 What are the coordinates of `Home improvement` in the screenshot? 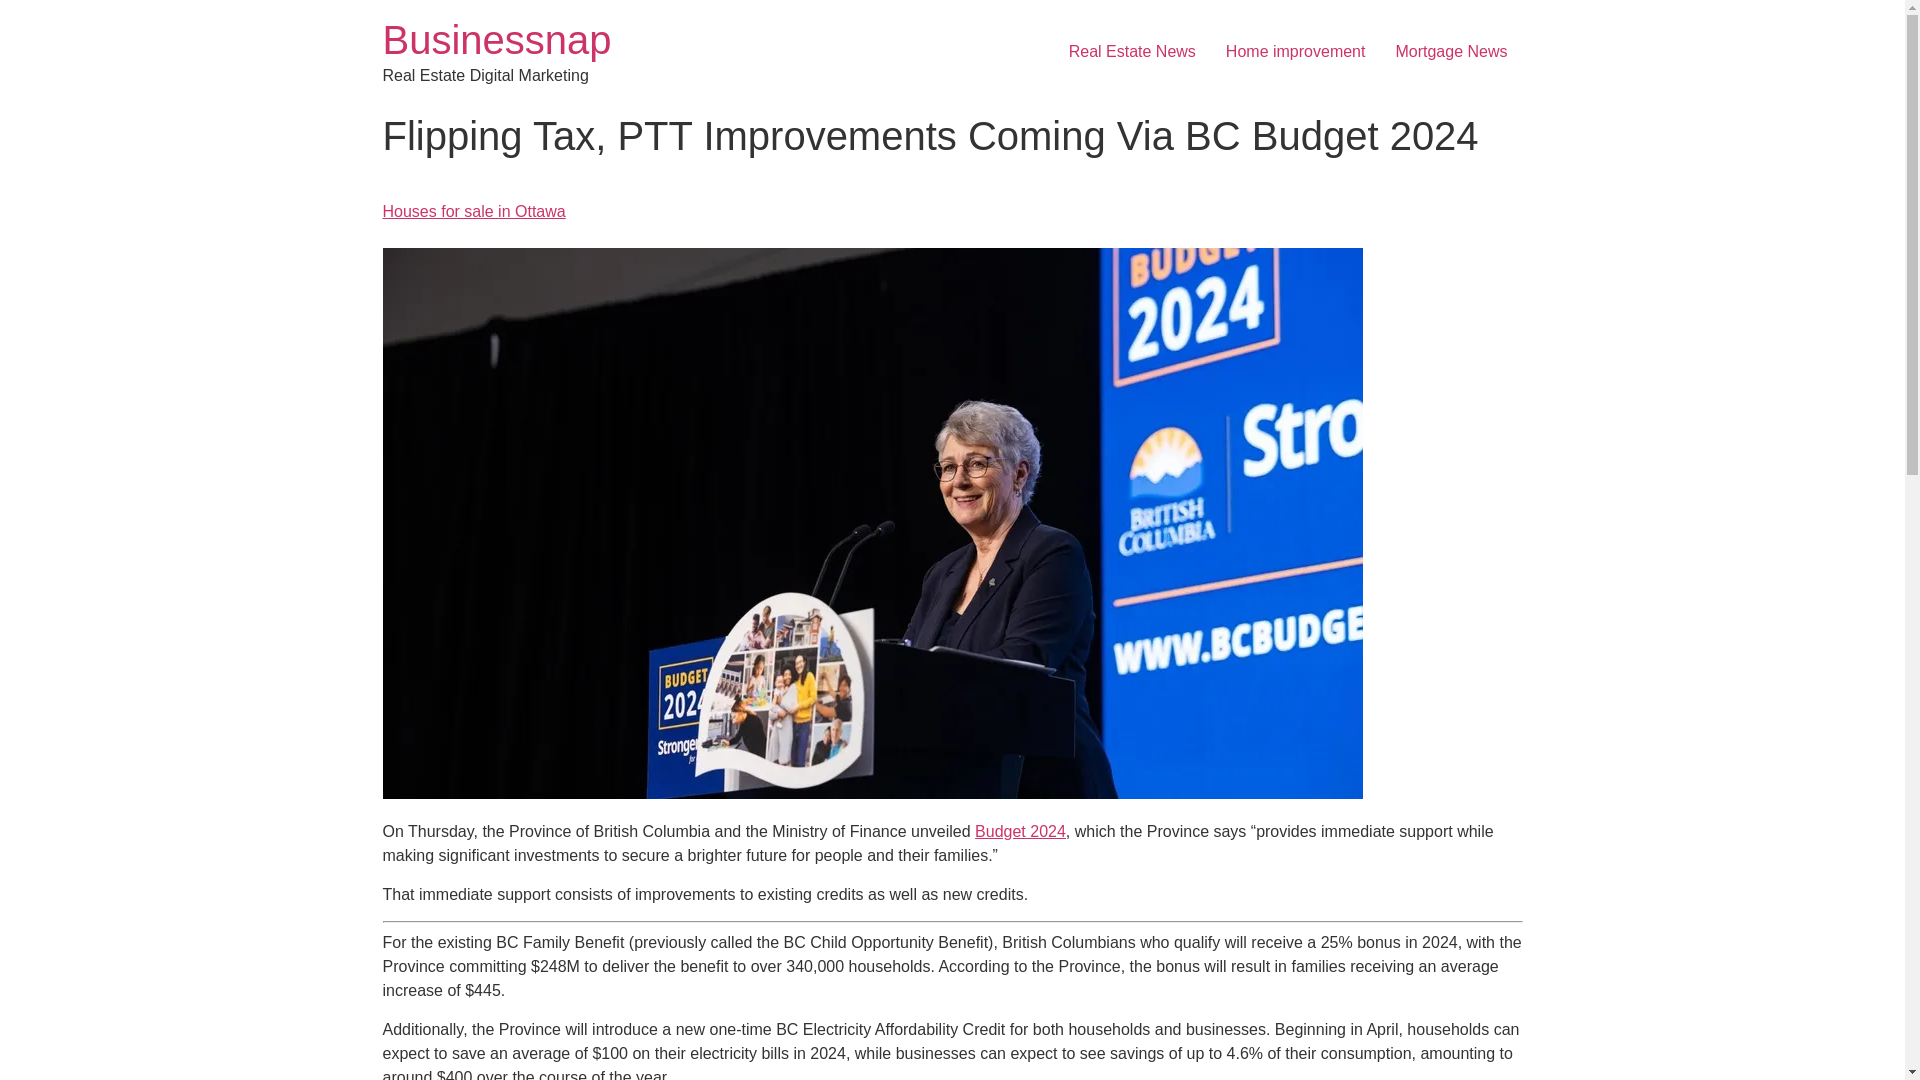 It's located at (1296, 52).